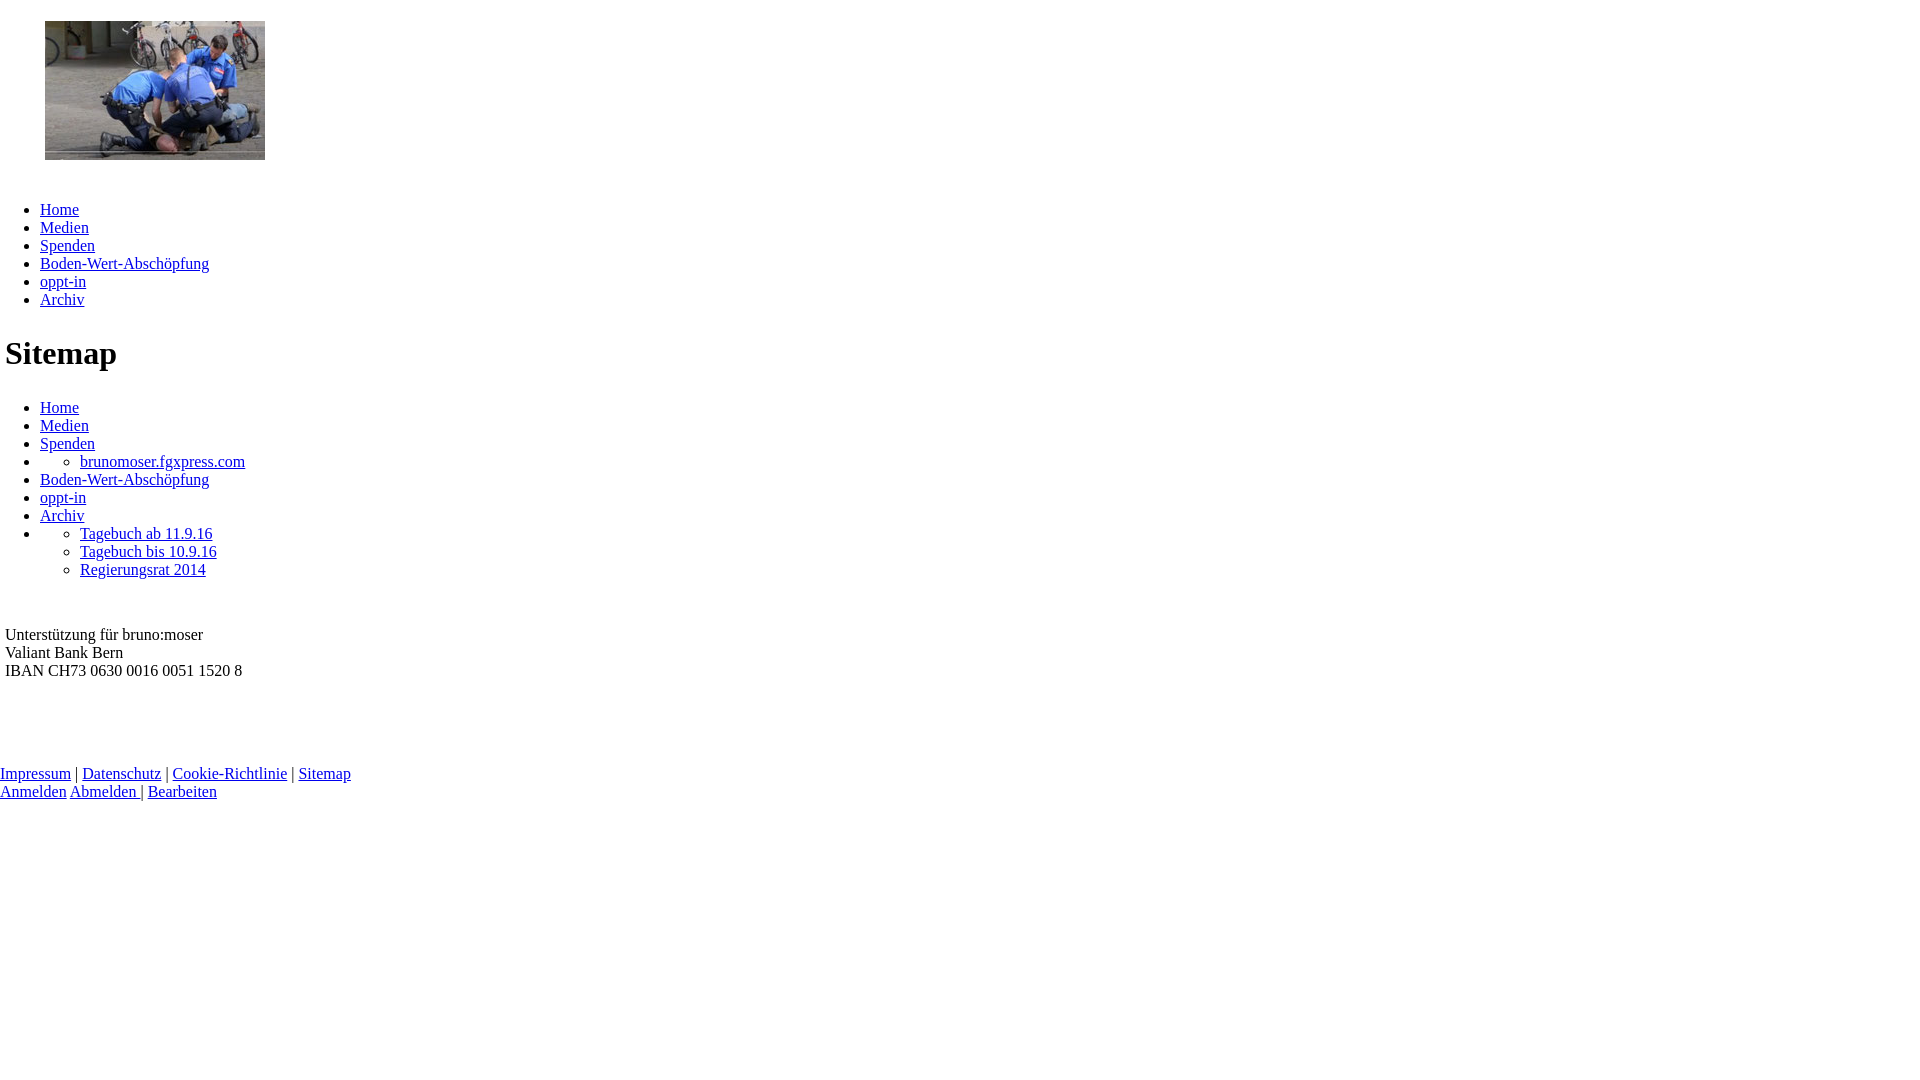  What do you see at coordinates (63, 498) in the screenshot?
I see `oppt-in` at bounding box center [63, 498].